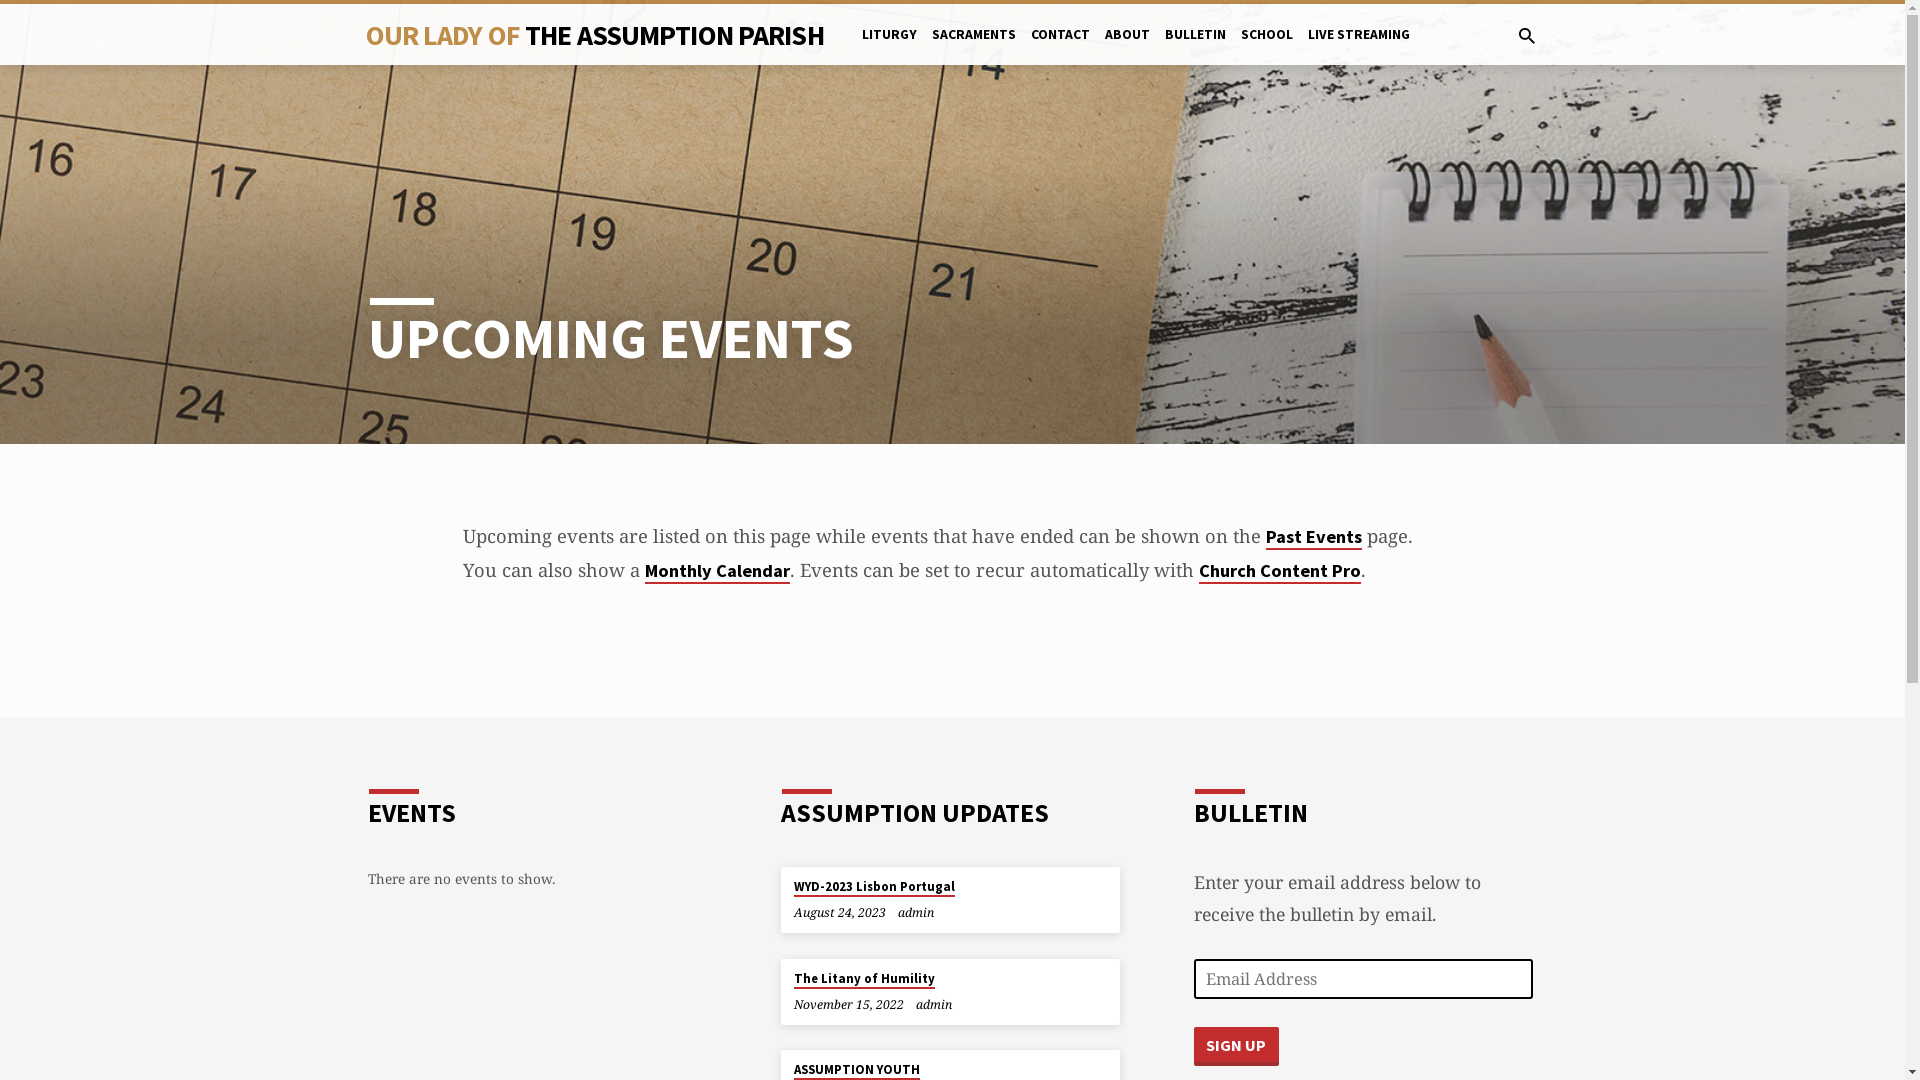 The height and width of the screenshot is (1080, 1920). Describe the element at coordinates (595, 34) in the screenshot. I see `OUR LADY OF THE ASSUMPTION PARISH` at that location.